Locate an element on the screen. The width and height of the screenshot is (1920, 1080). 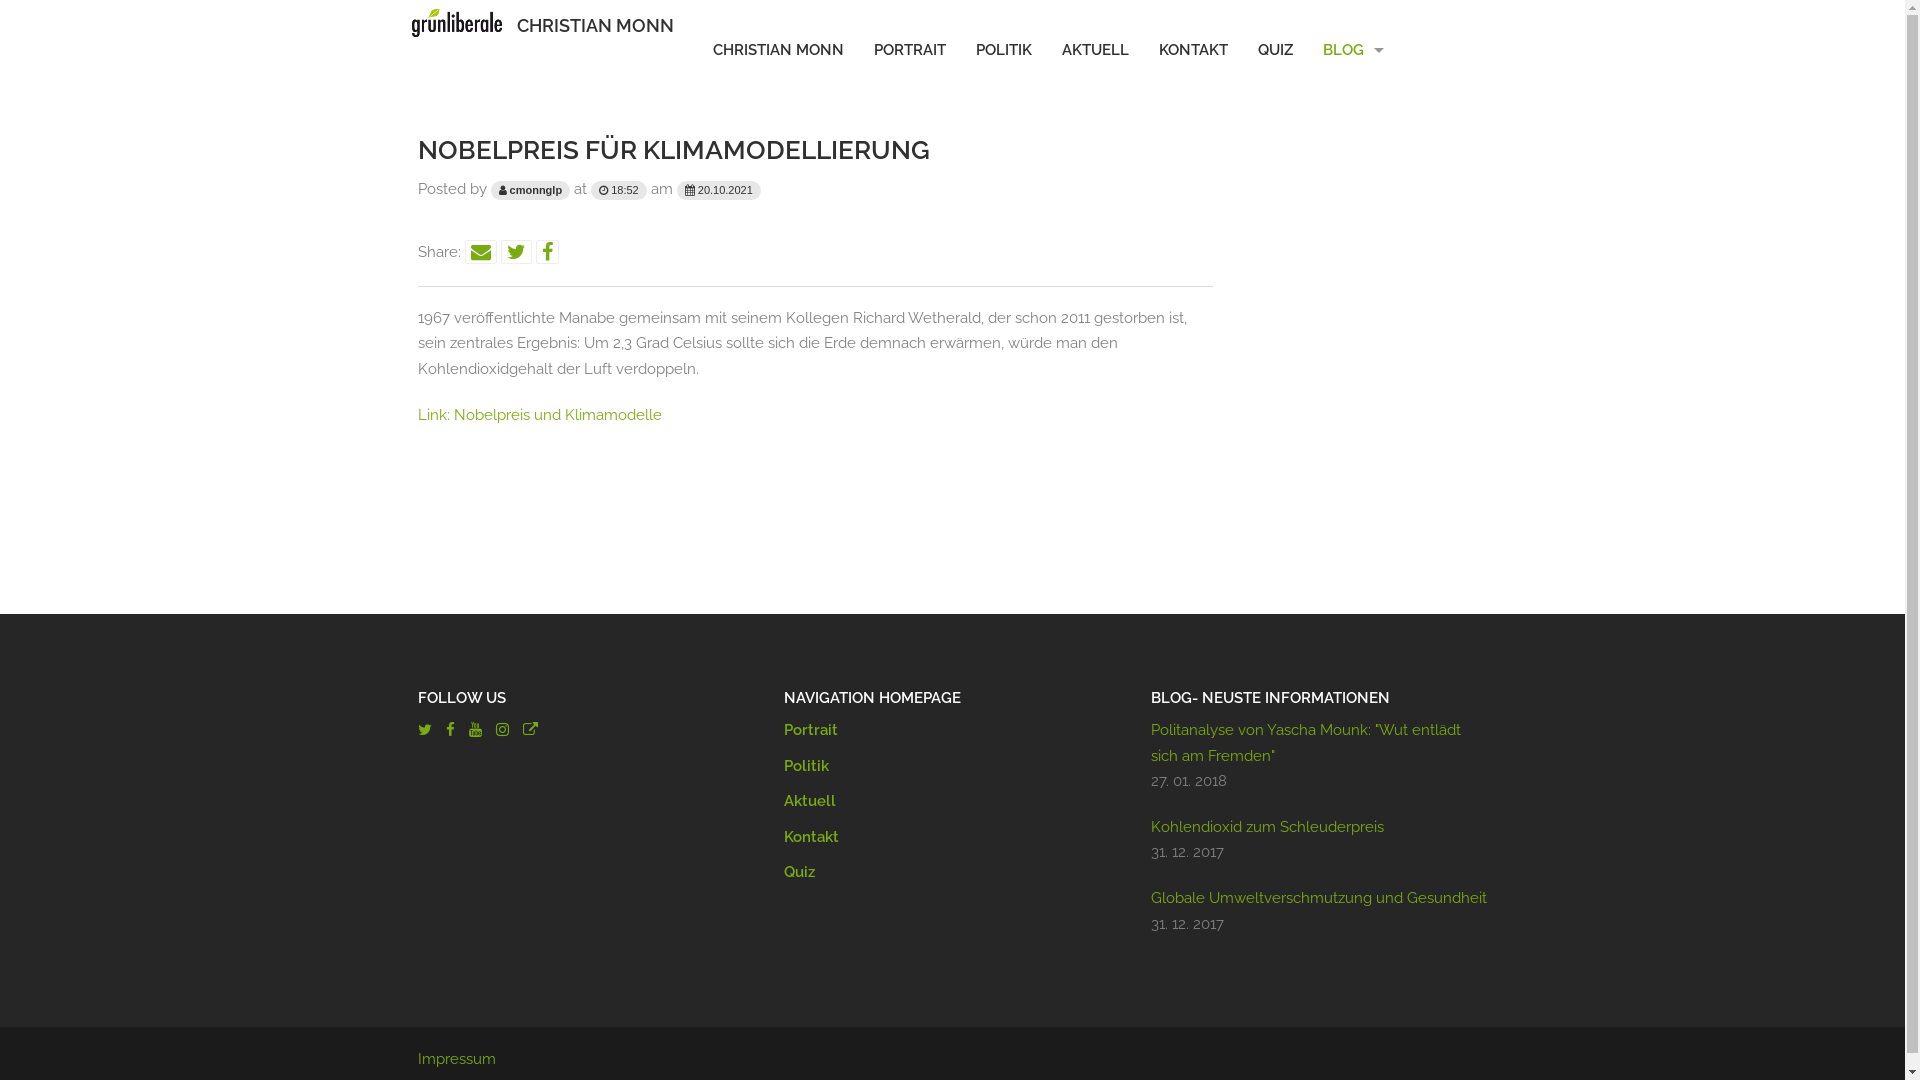
CHRISTIAN MONN is located at coordinates (778, 50).